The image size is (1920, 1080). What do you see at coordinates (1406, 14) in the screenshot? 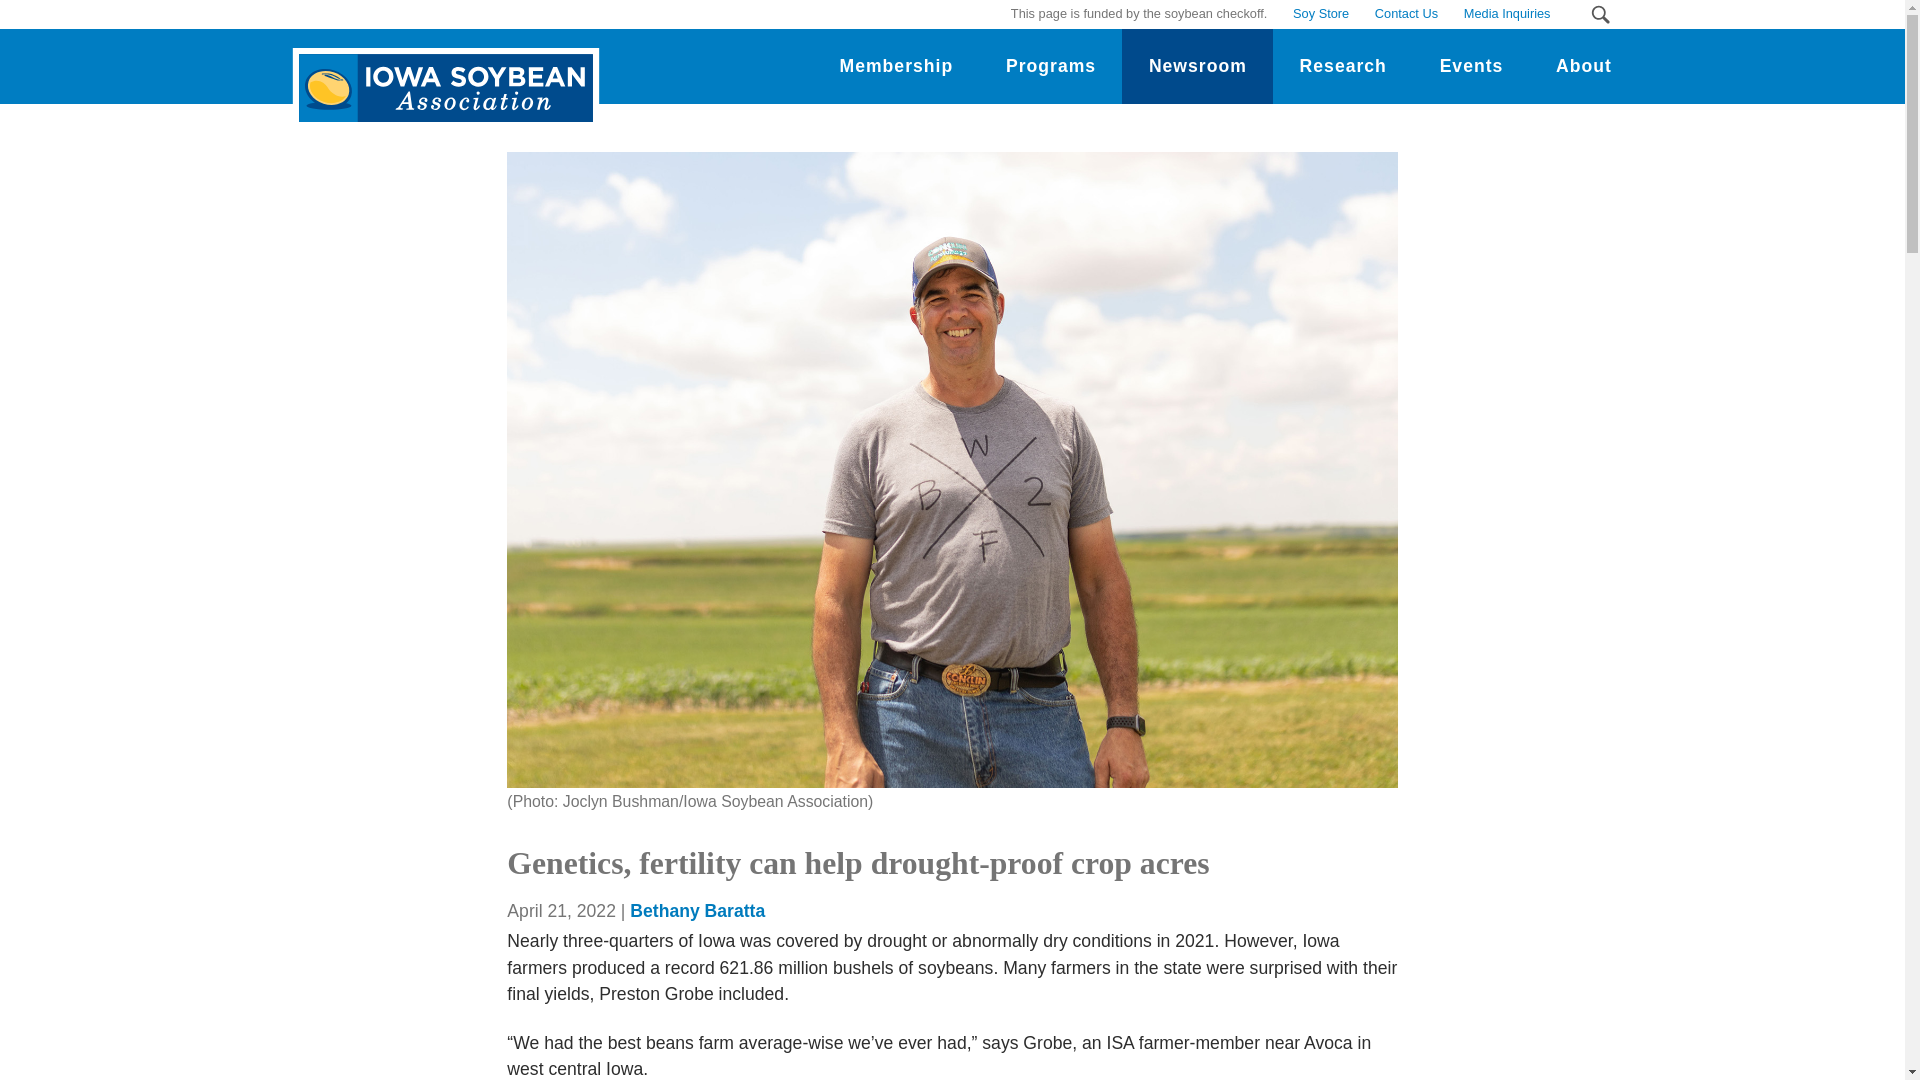
I see `Contact Us` at bounding box center [1406, 14].